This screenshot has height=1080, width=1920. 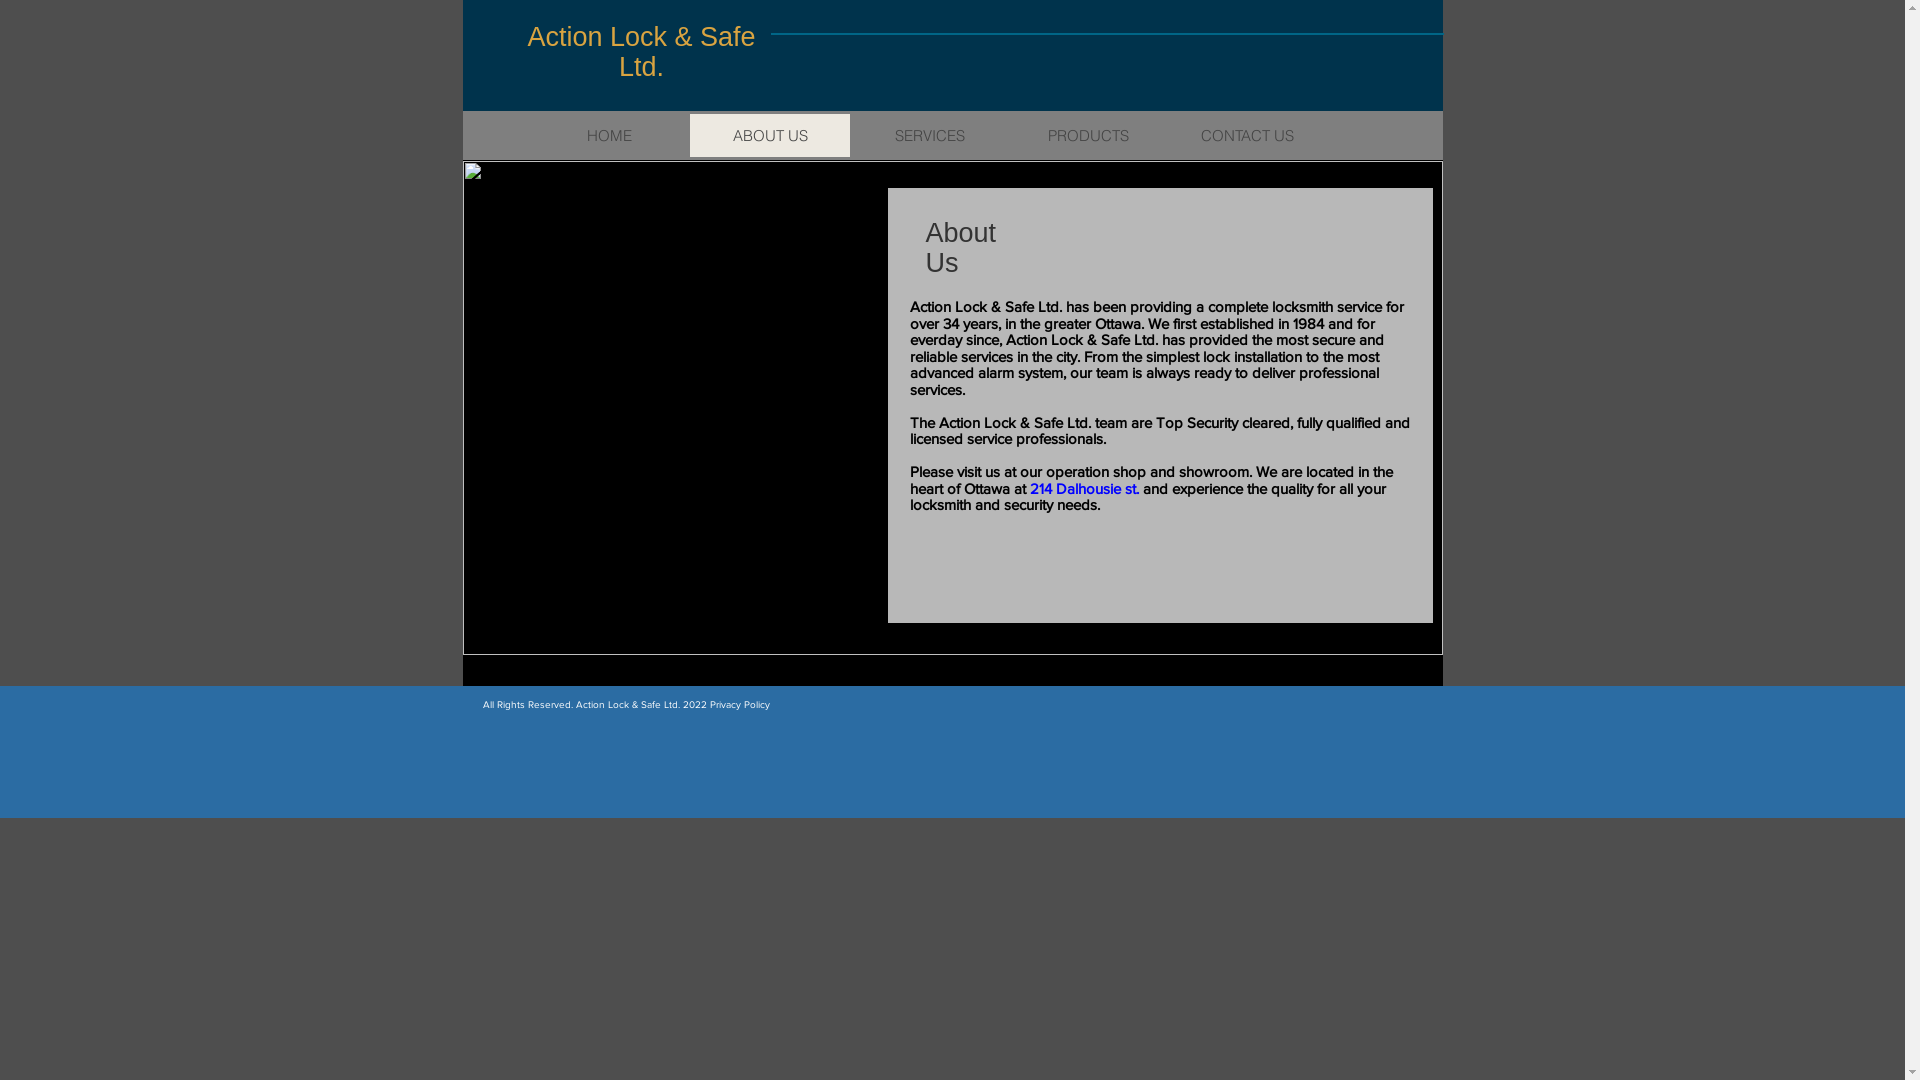 I want to click on embass_set, so click(x=952, y=408).